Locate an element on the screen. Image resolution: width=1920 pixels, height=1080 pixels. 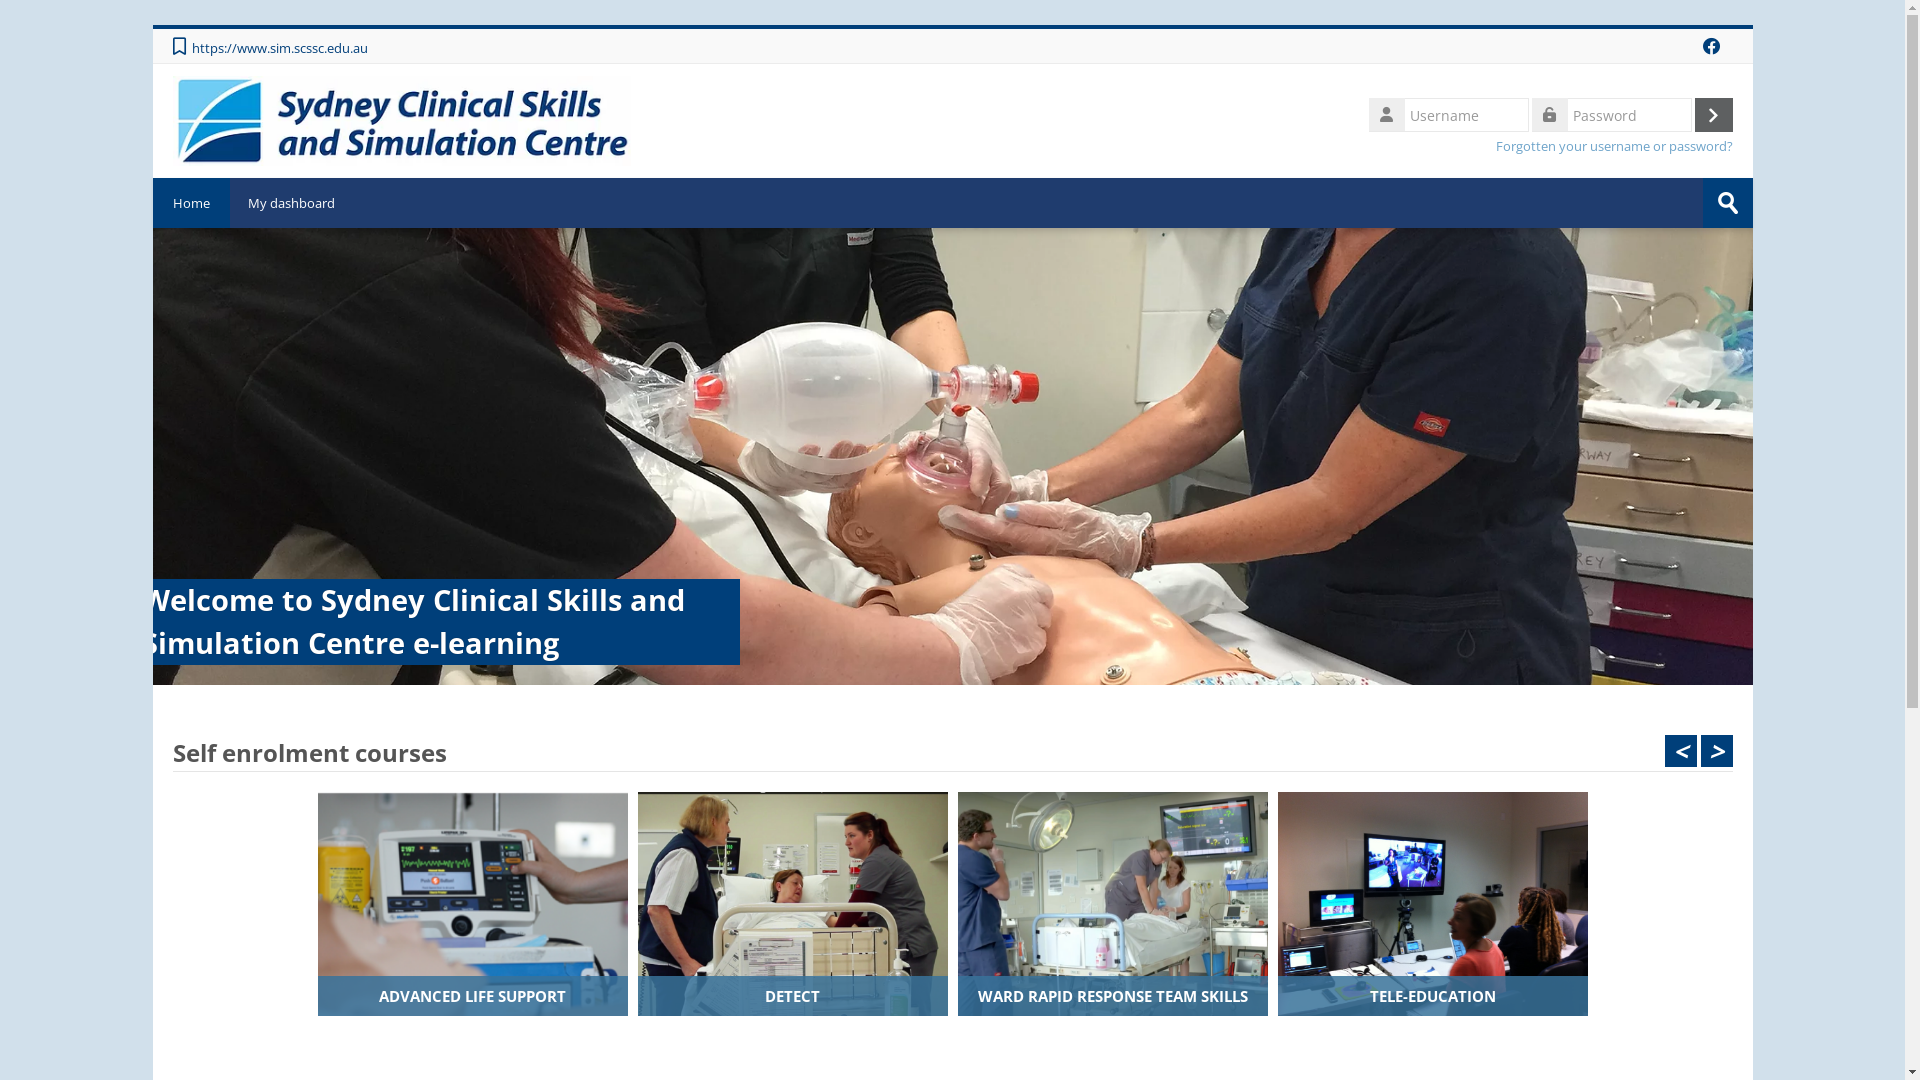
Log in is located at coordinates (1713, 115).